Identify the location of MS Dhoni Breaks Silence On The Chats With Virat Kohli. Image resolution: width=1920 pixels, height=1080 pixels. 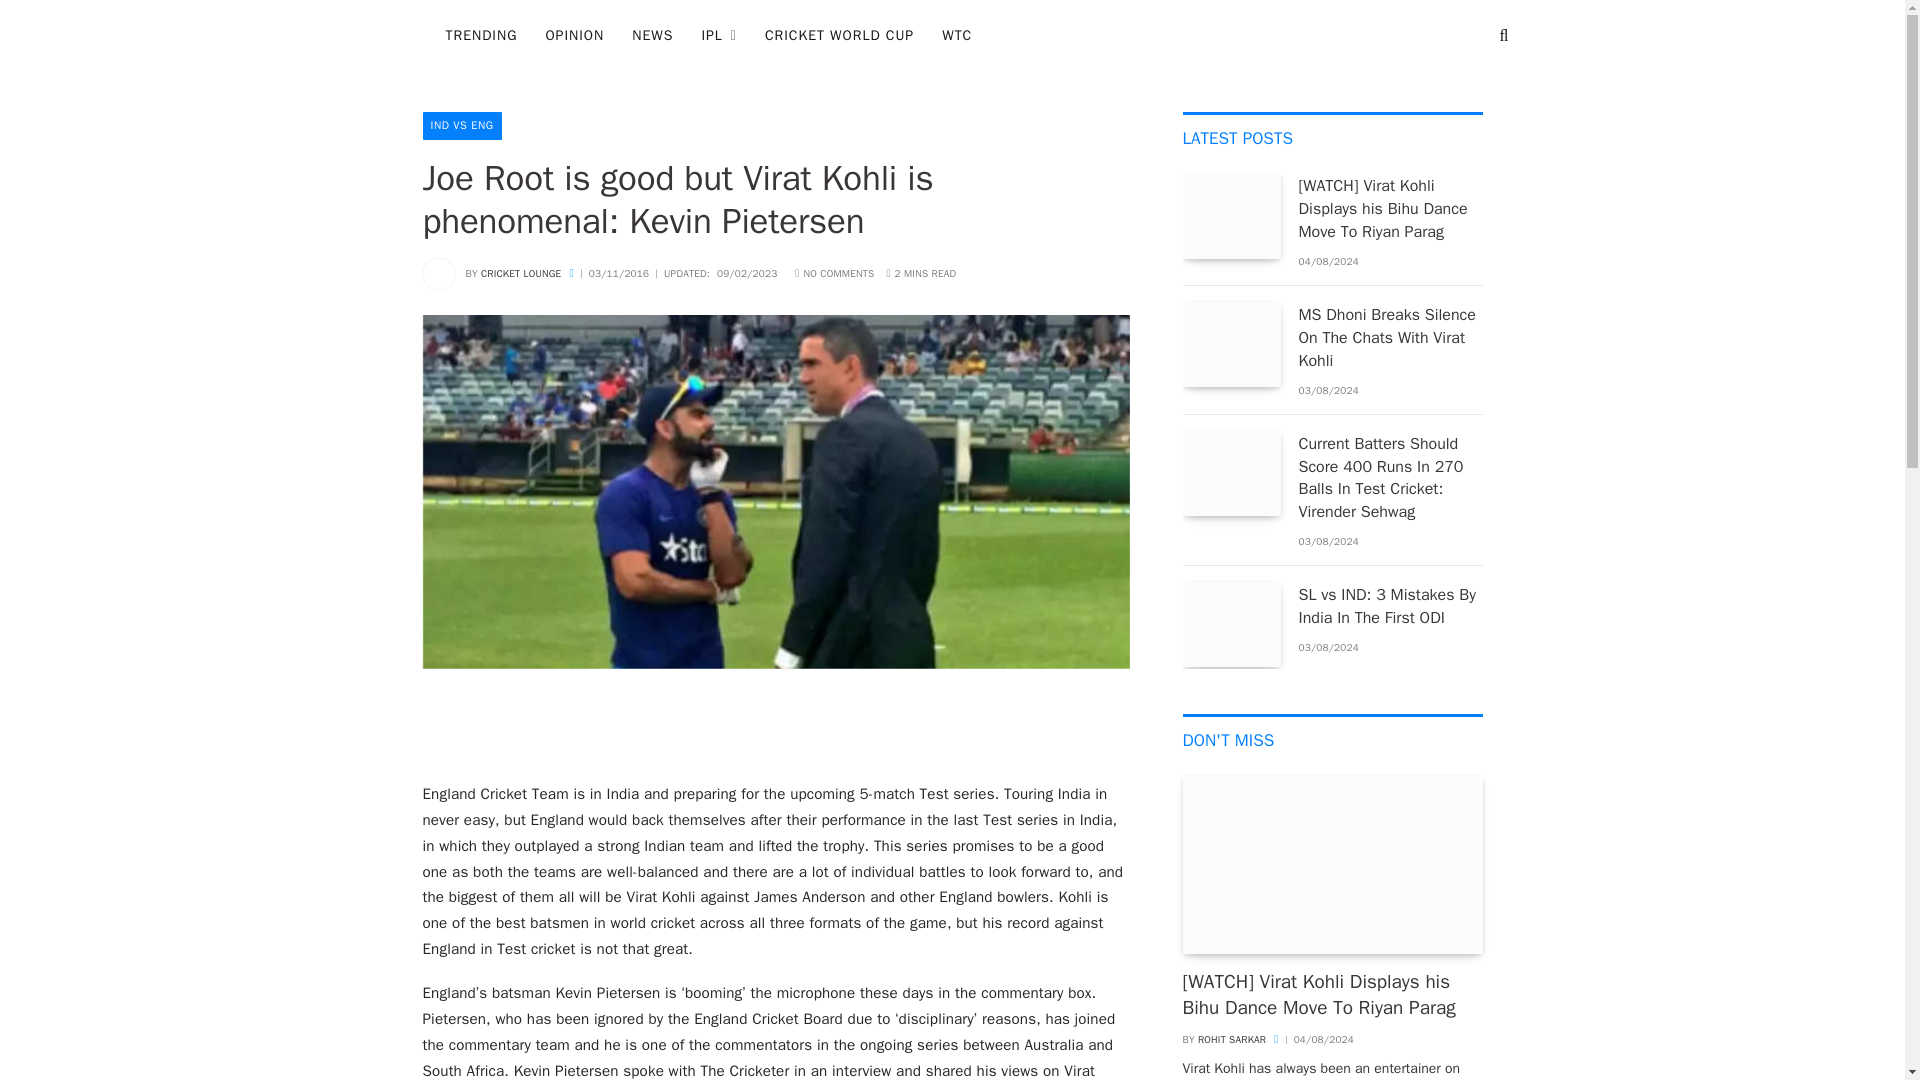
(1390, 338).